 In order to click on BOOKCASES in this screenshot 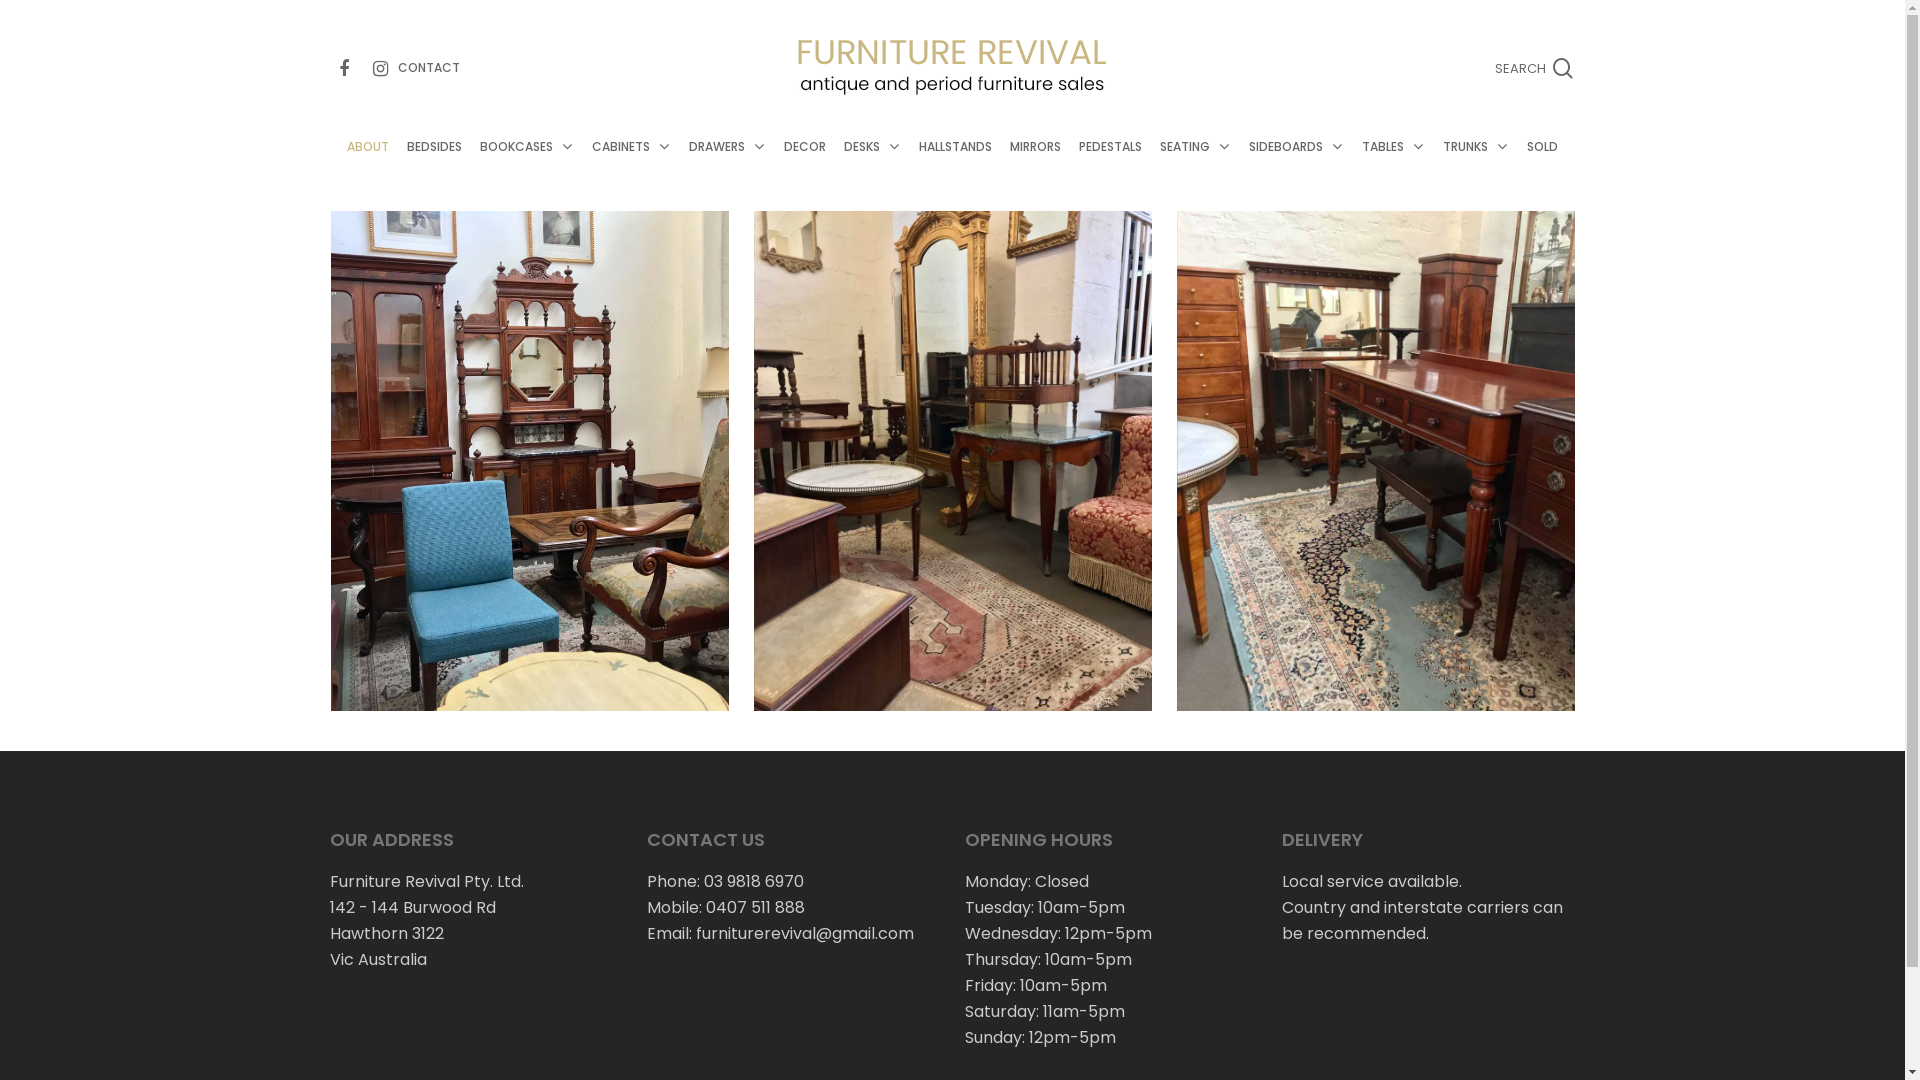, I will do `click(527, 167)`.